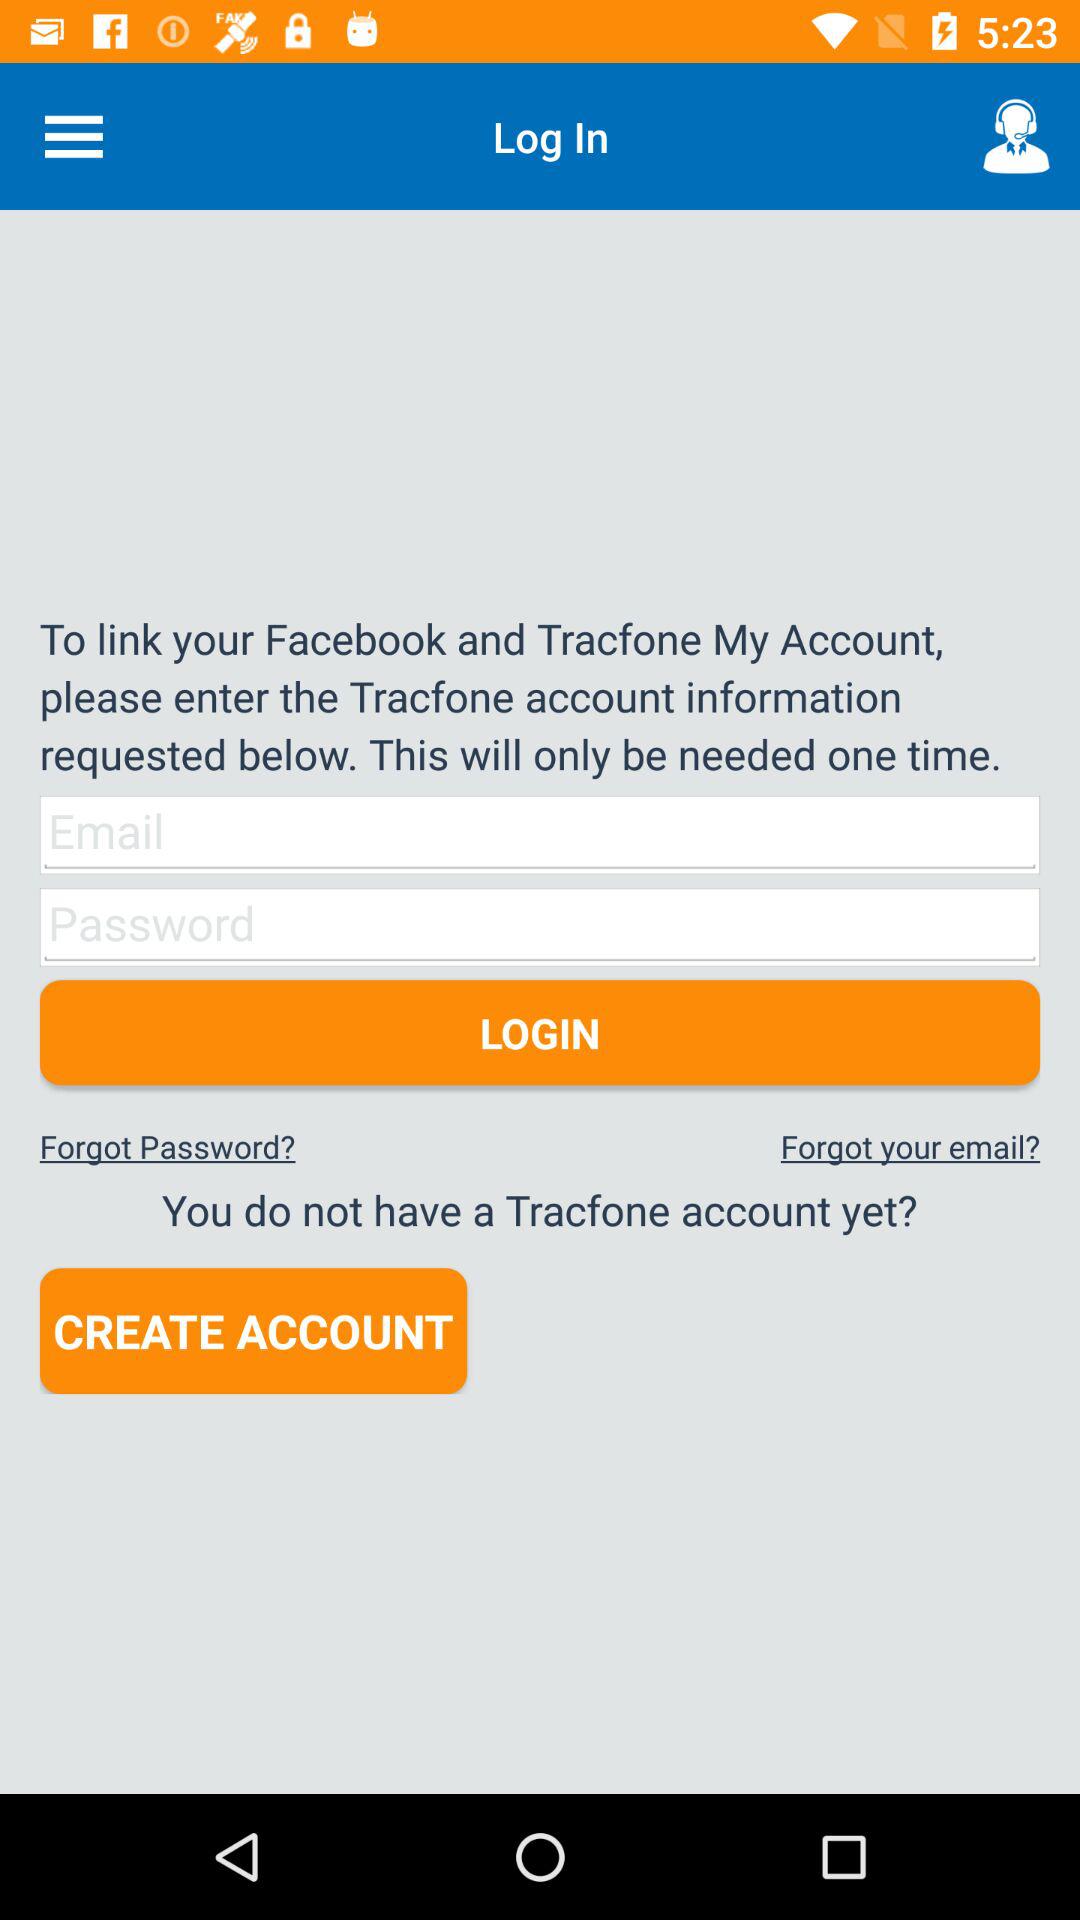 Image resolution: width=1080 pixels, height=1920 pixels. I want to click on open the item at the top left corner, so click(73, 136).